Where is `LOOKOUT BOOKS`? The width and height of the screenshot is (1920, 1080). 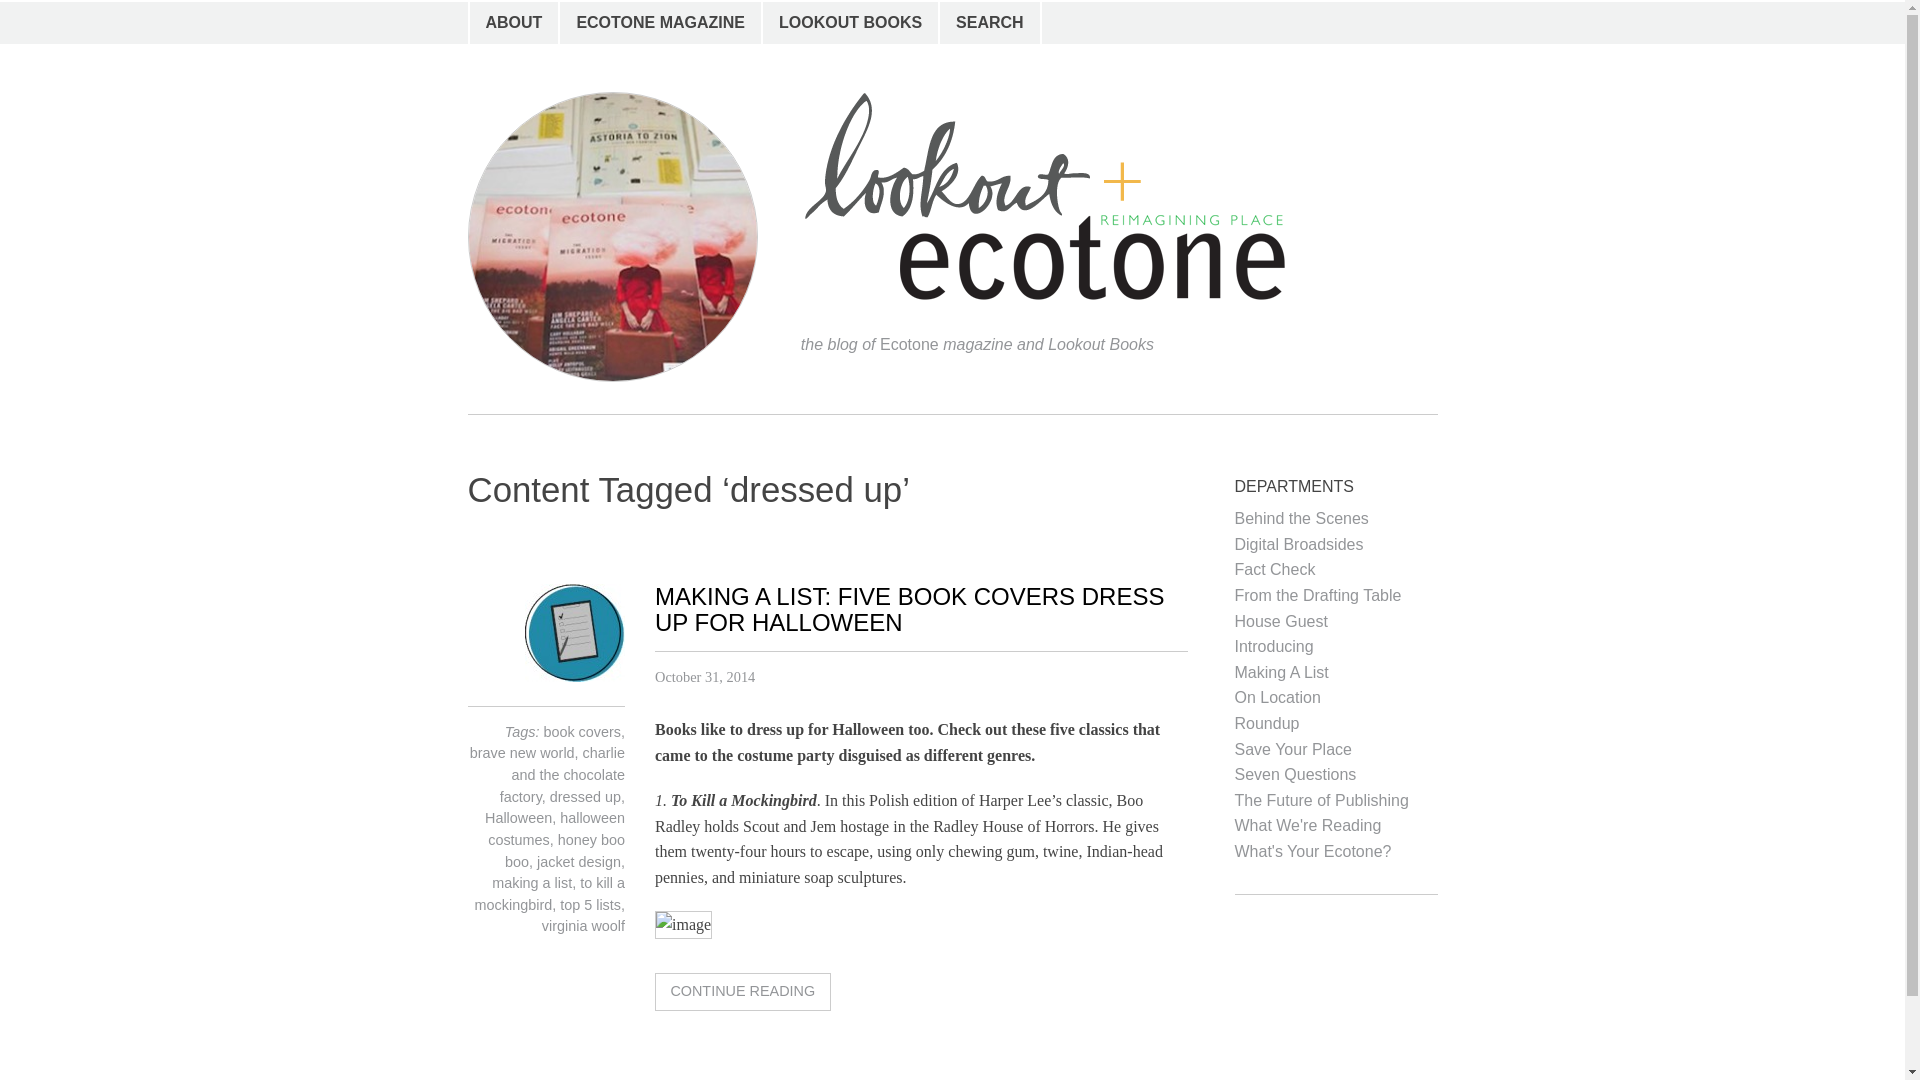 LOOKOUT BOOKS is located at coordinates (851, 23).